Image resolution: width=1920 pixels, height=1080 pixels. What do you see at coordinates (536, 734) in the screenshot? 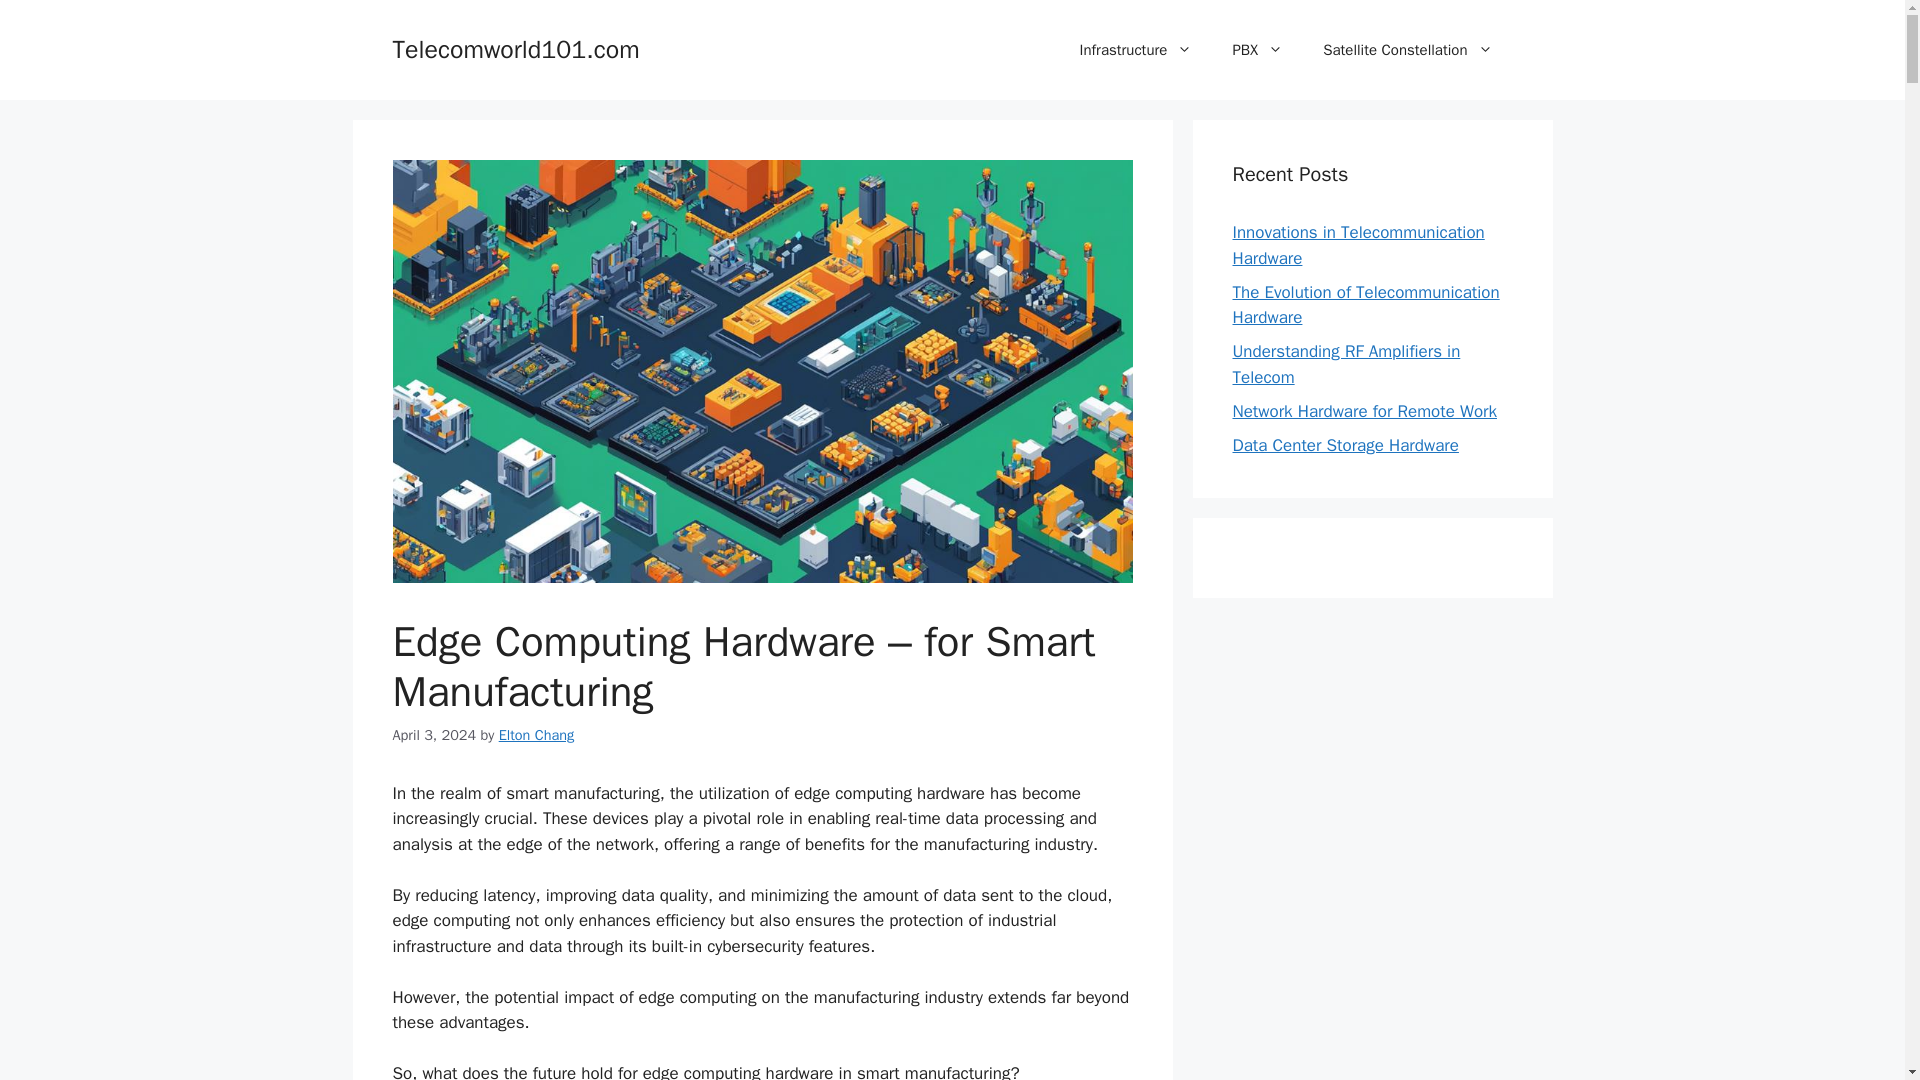
I see `Elton Chang` at bounding box center [536, 734].